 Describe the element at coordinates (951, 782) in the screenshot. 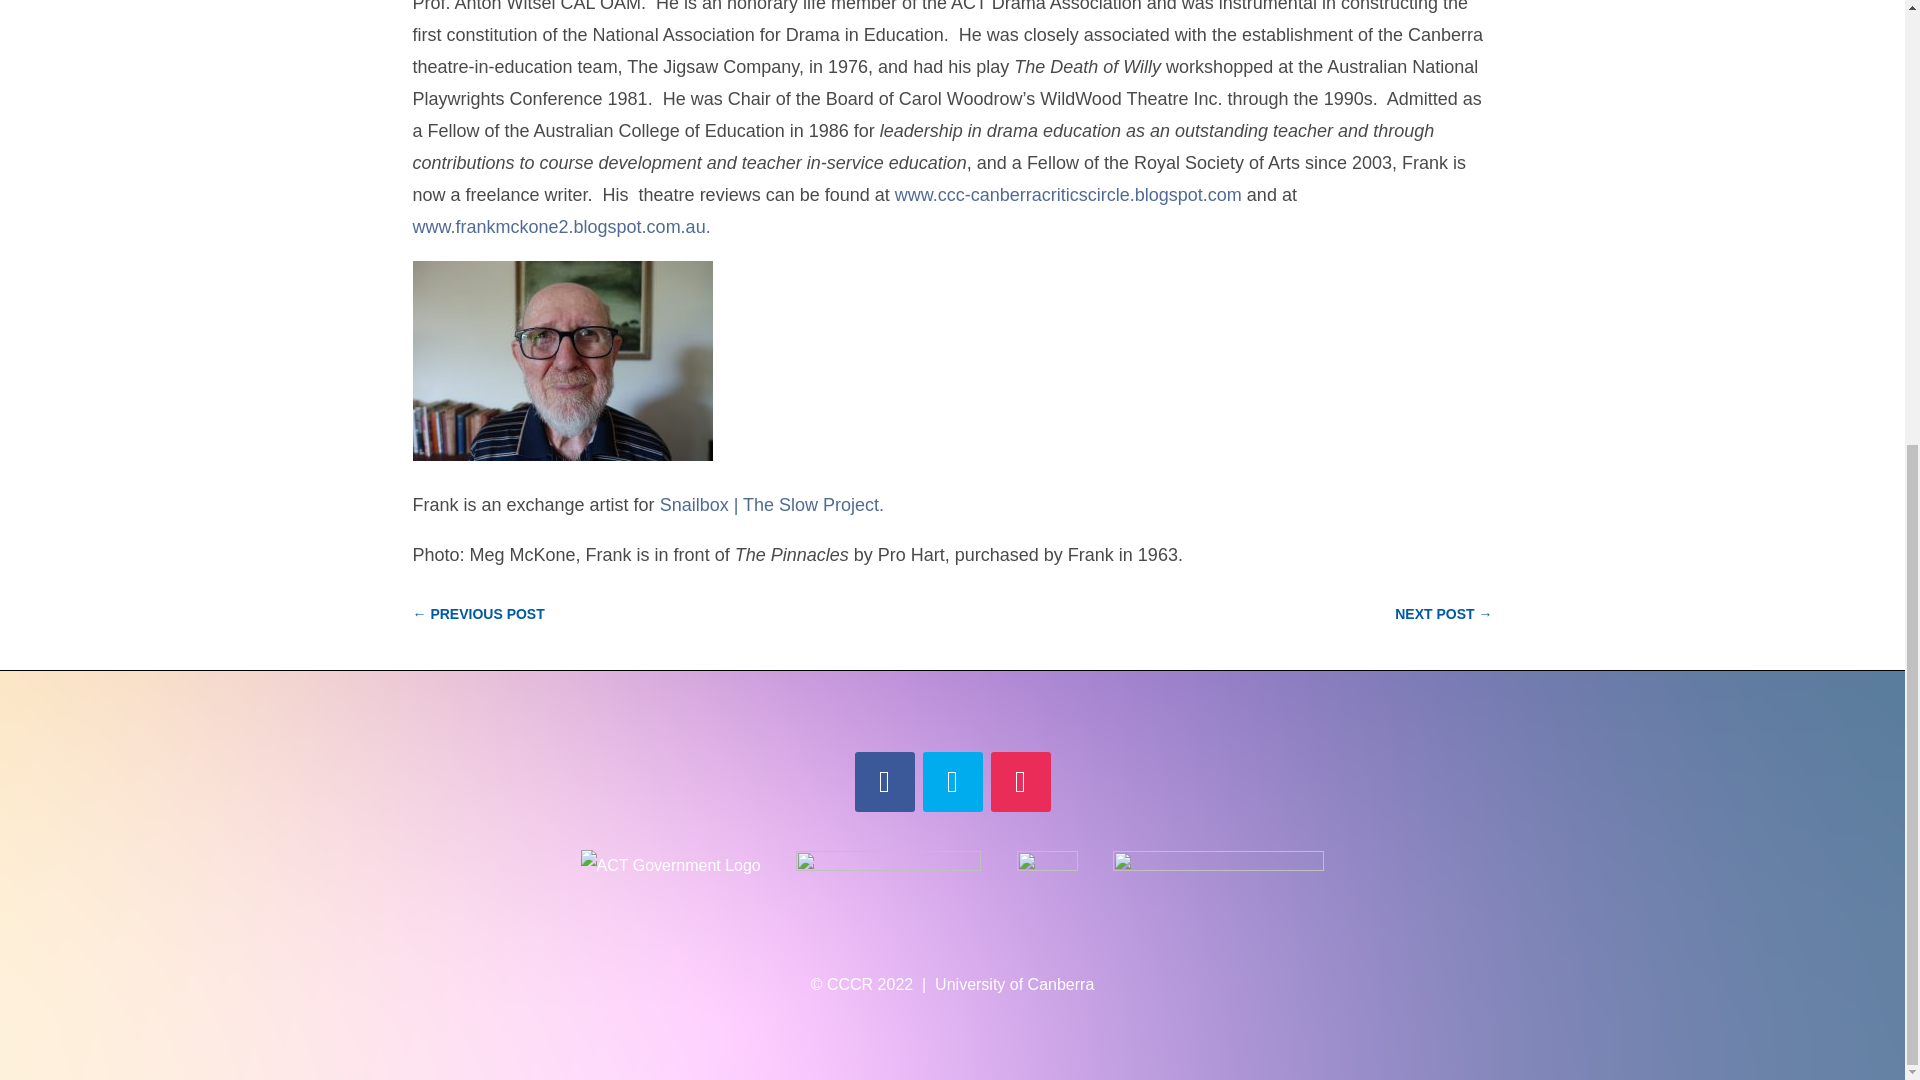

I see `Follow on Twitter` at that location.